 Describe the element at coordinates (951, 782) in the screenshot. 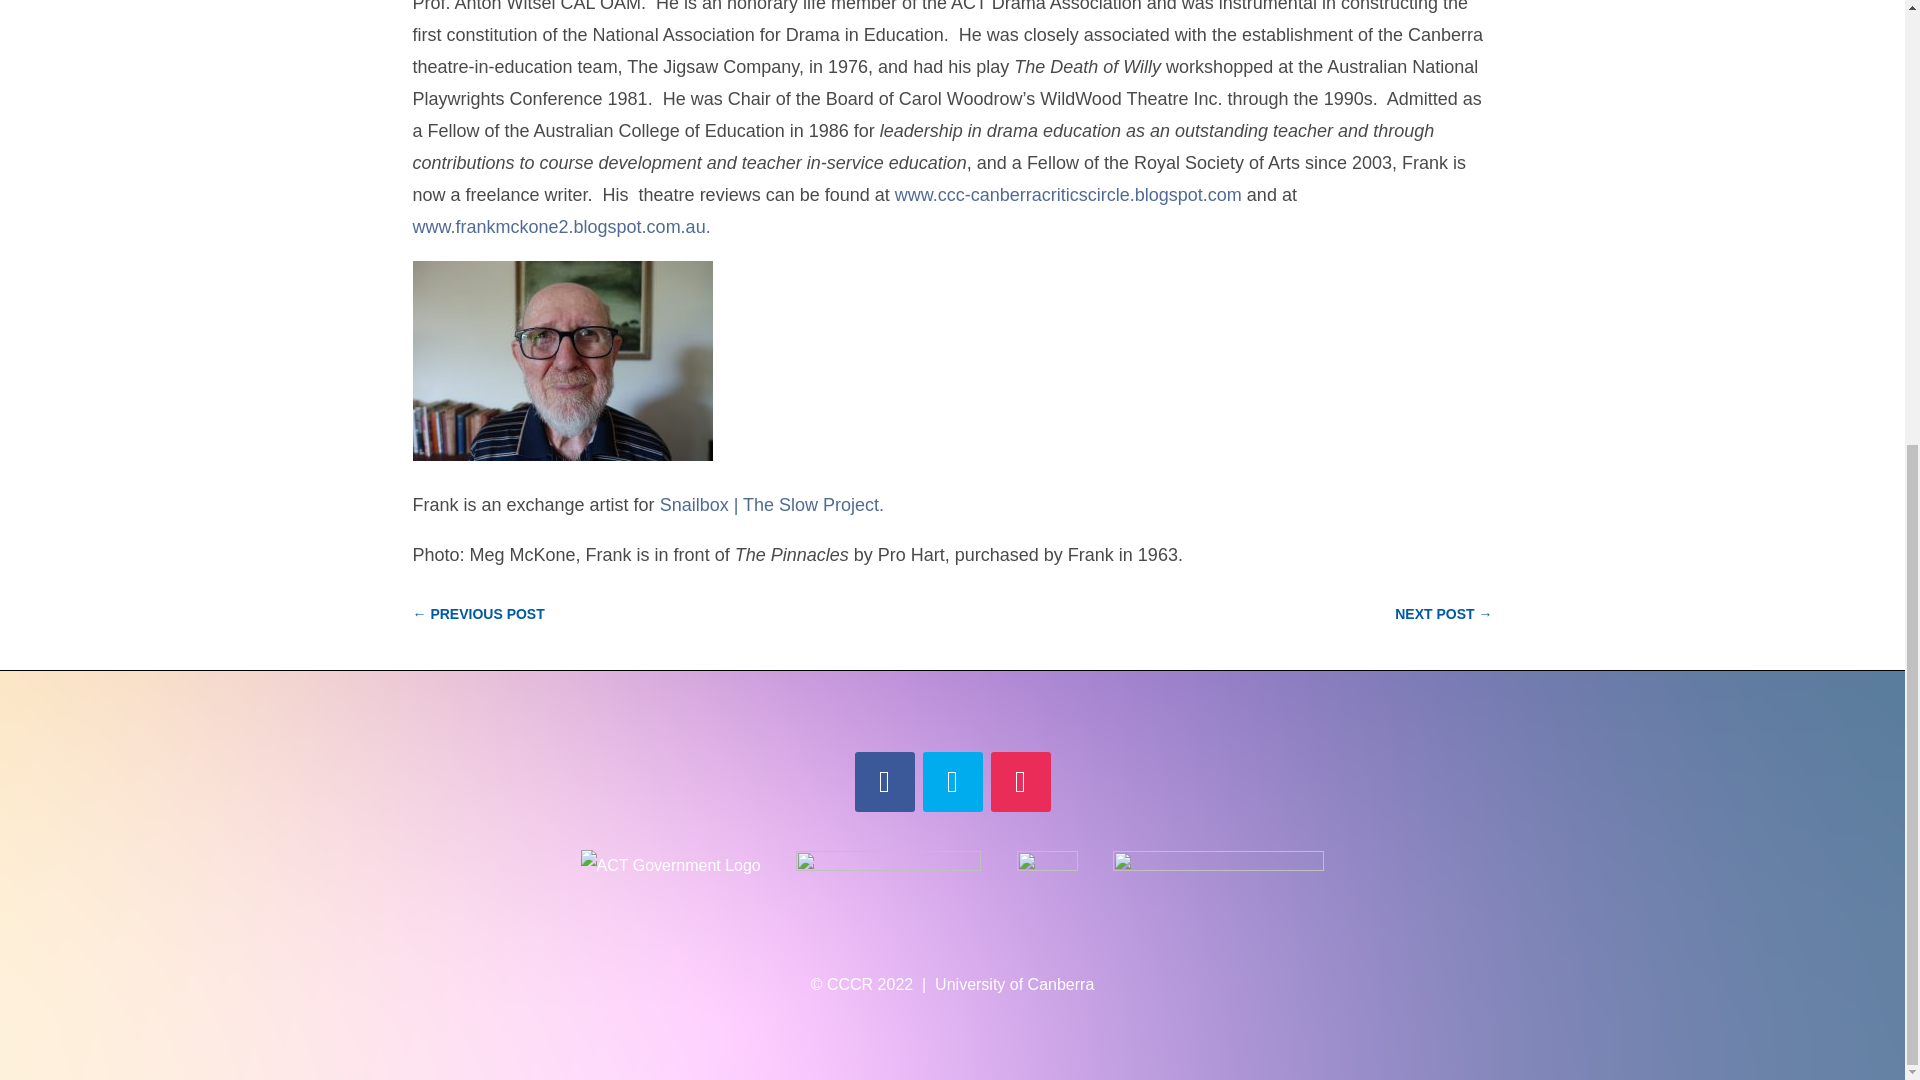

I see `Follow on Twitter` at that location.